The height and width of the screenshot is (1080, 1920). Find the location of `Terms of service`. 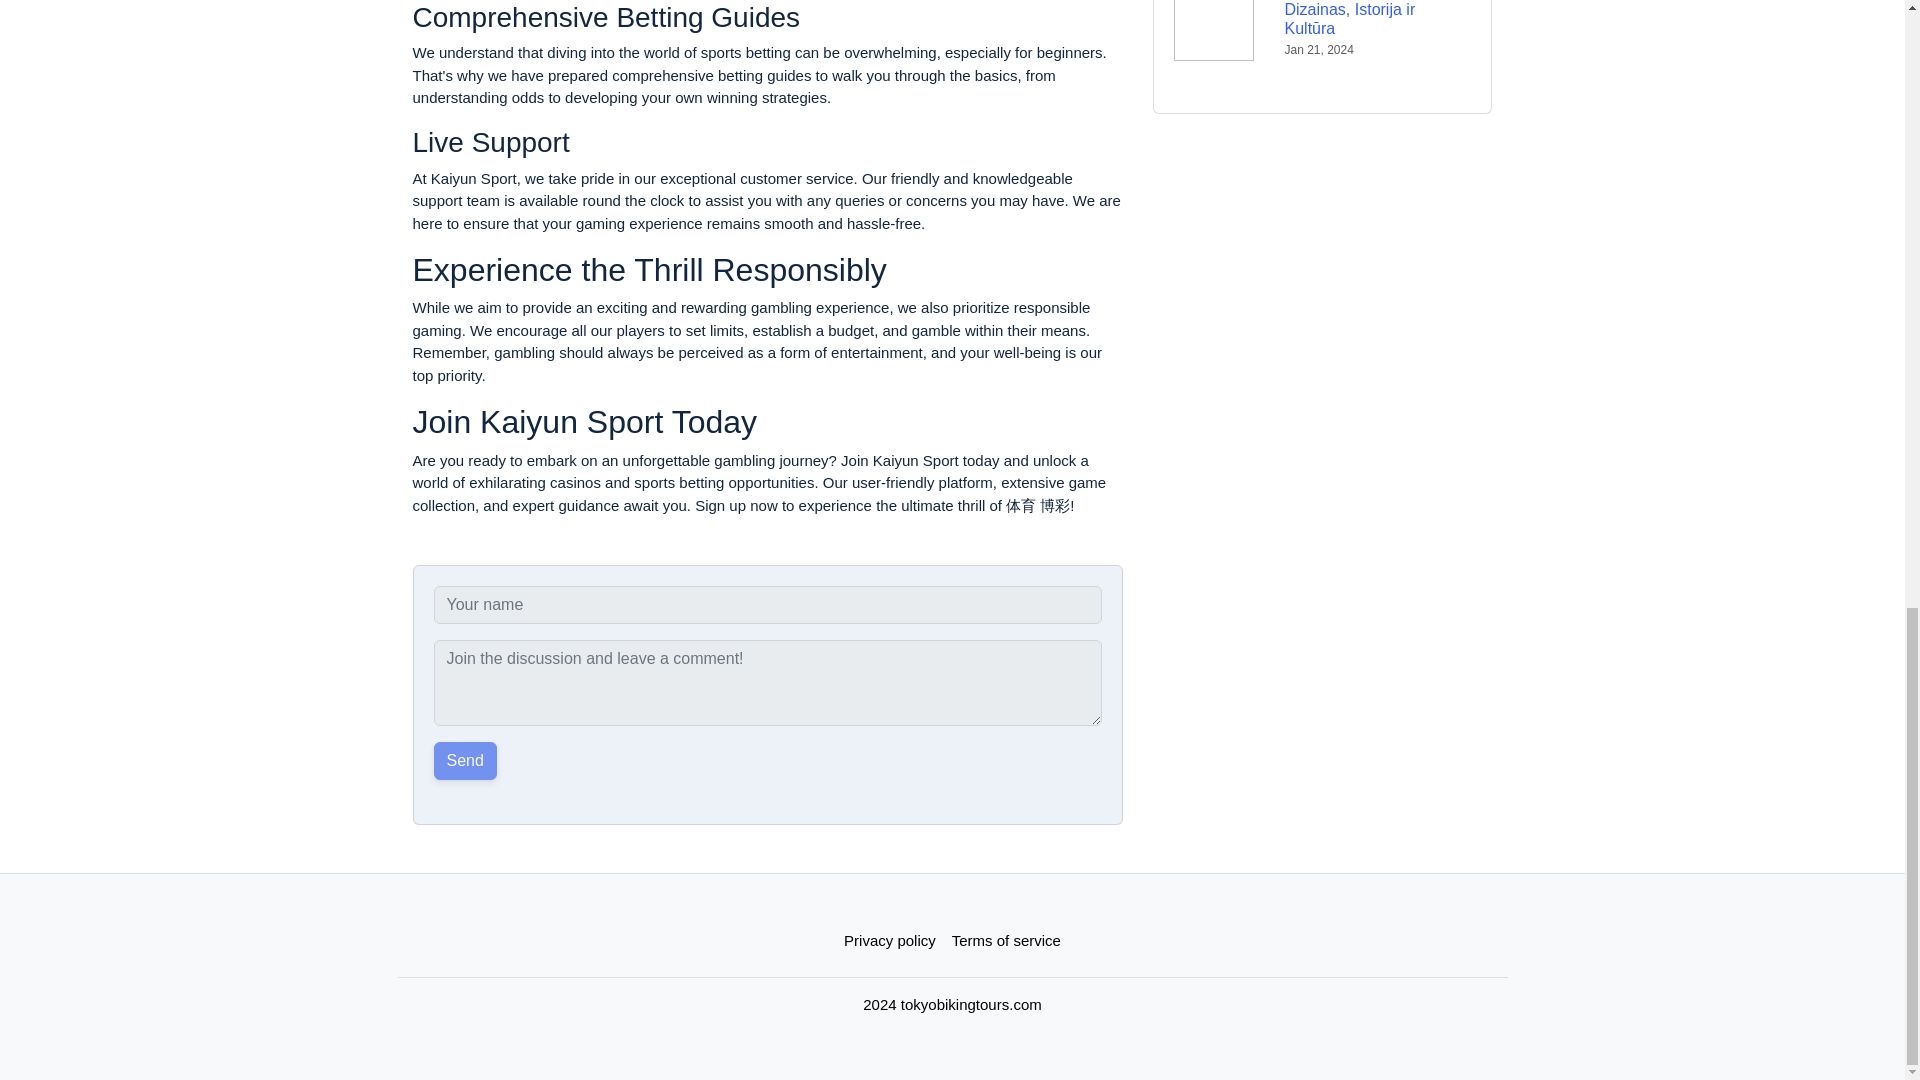

Terms of service is located at coordinates (1006, 942).